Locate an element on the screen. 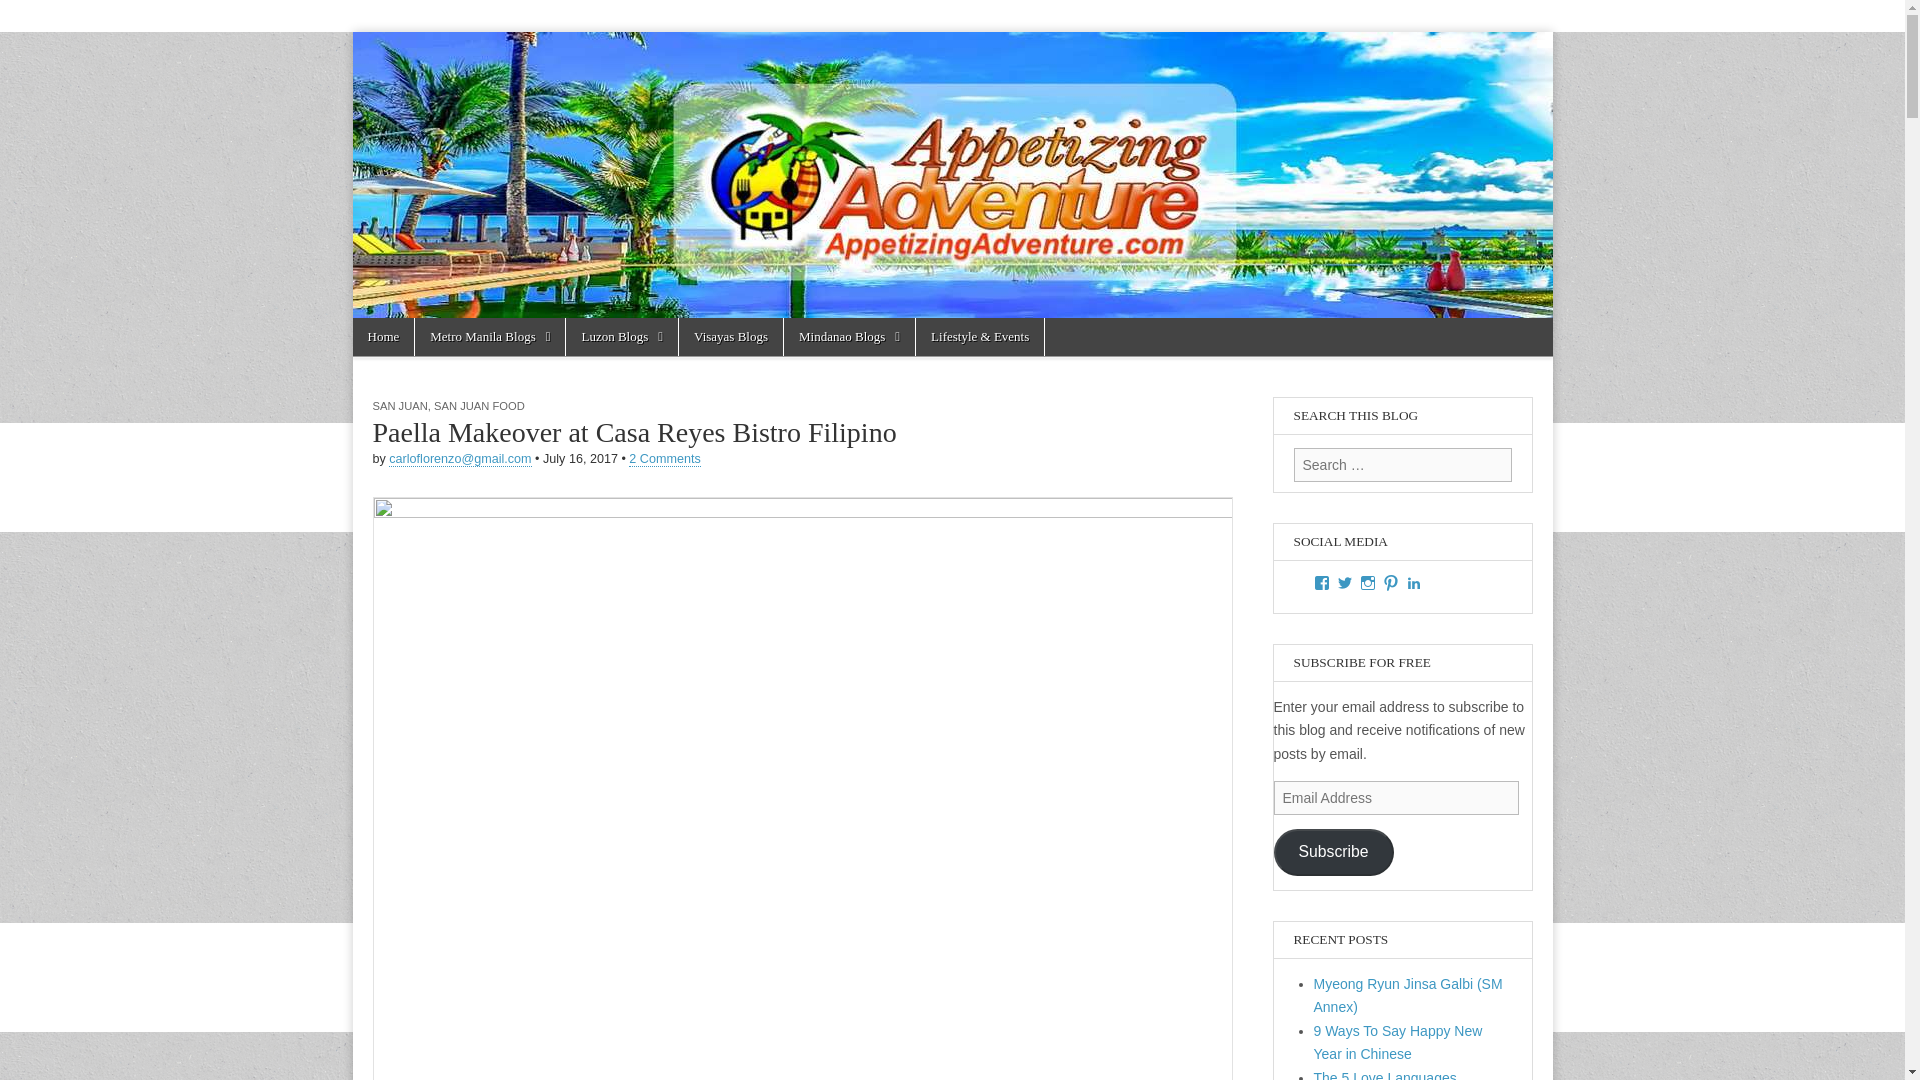 The height and width of the screenshot is (1080, 1920). Appetizing Adventure is located at coordinates (478, 109).